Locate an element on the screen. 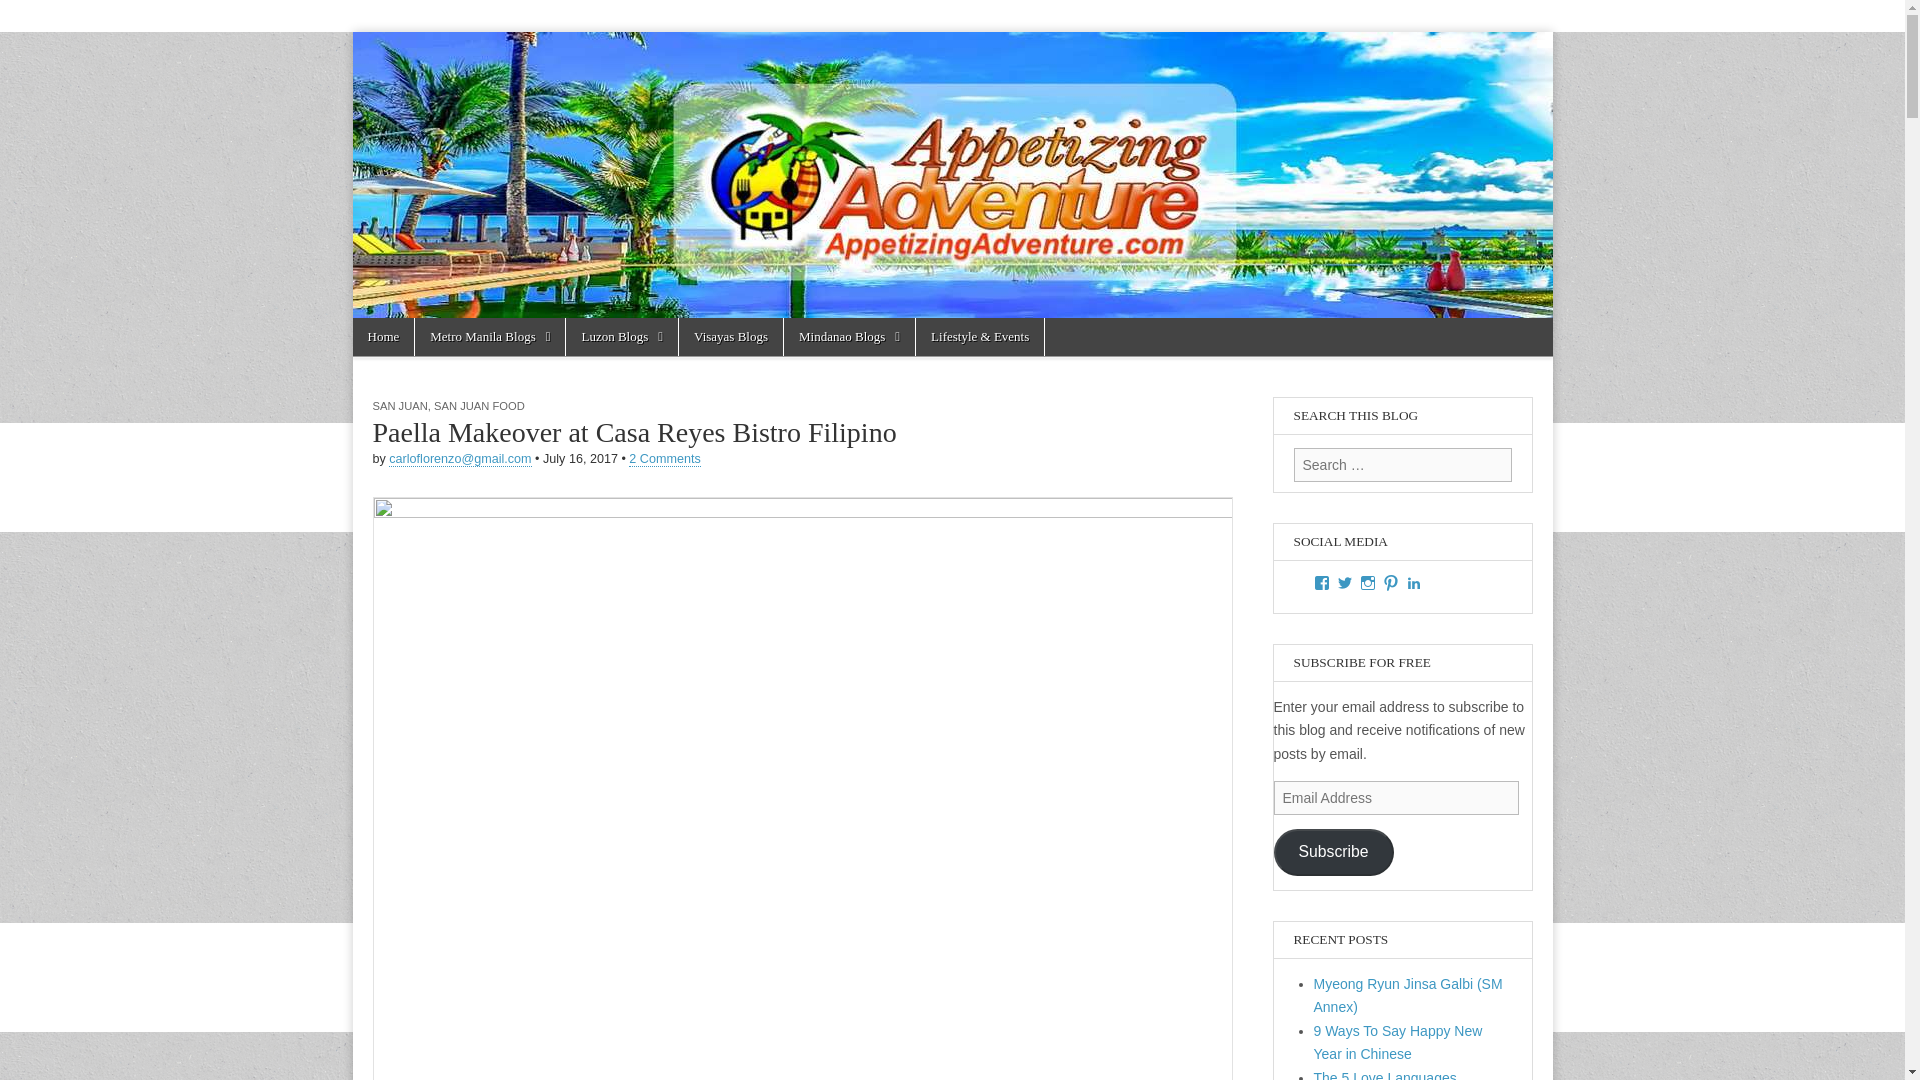 The height and width of the screenshot is (1080, 1920). Appetizing Adventure is located at coordinates (478, 109).